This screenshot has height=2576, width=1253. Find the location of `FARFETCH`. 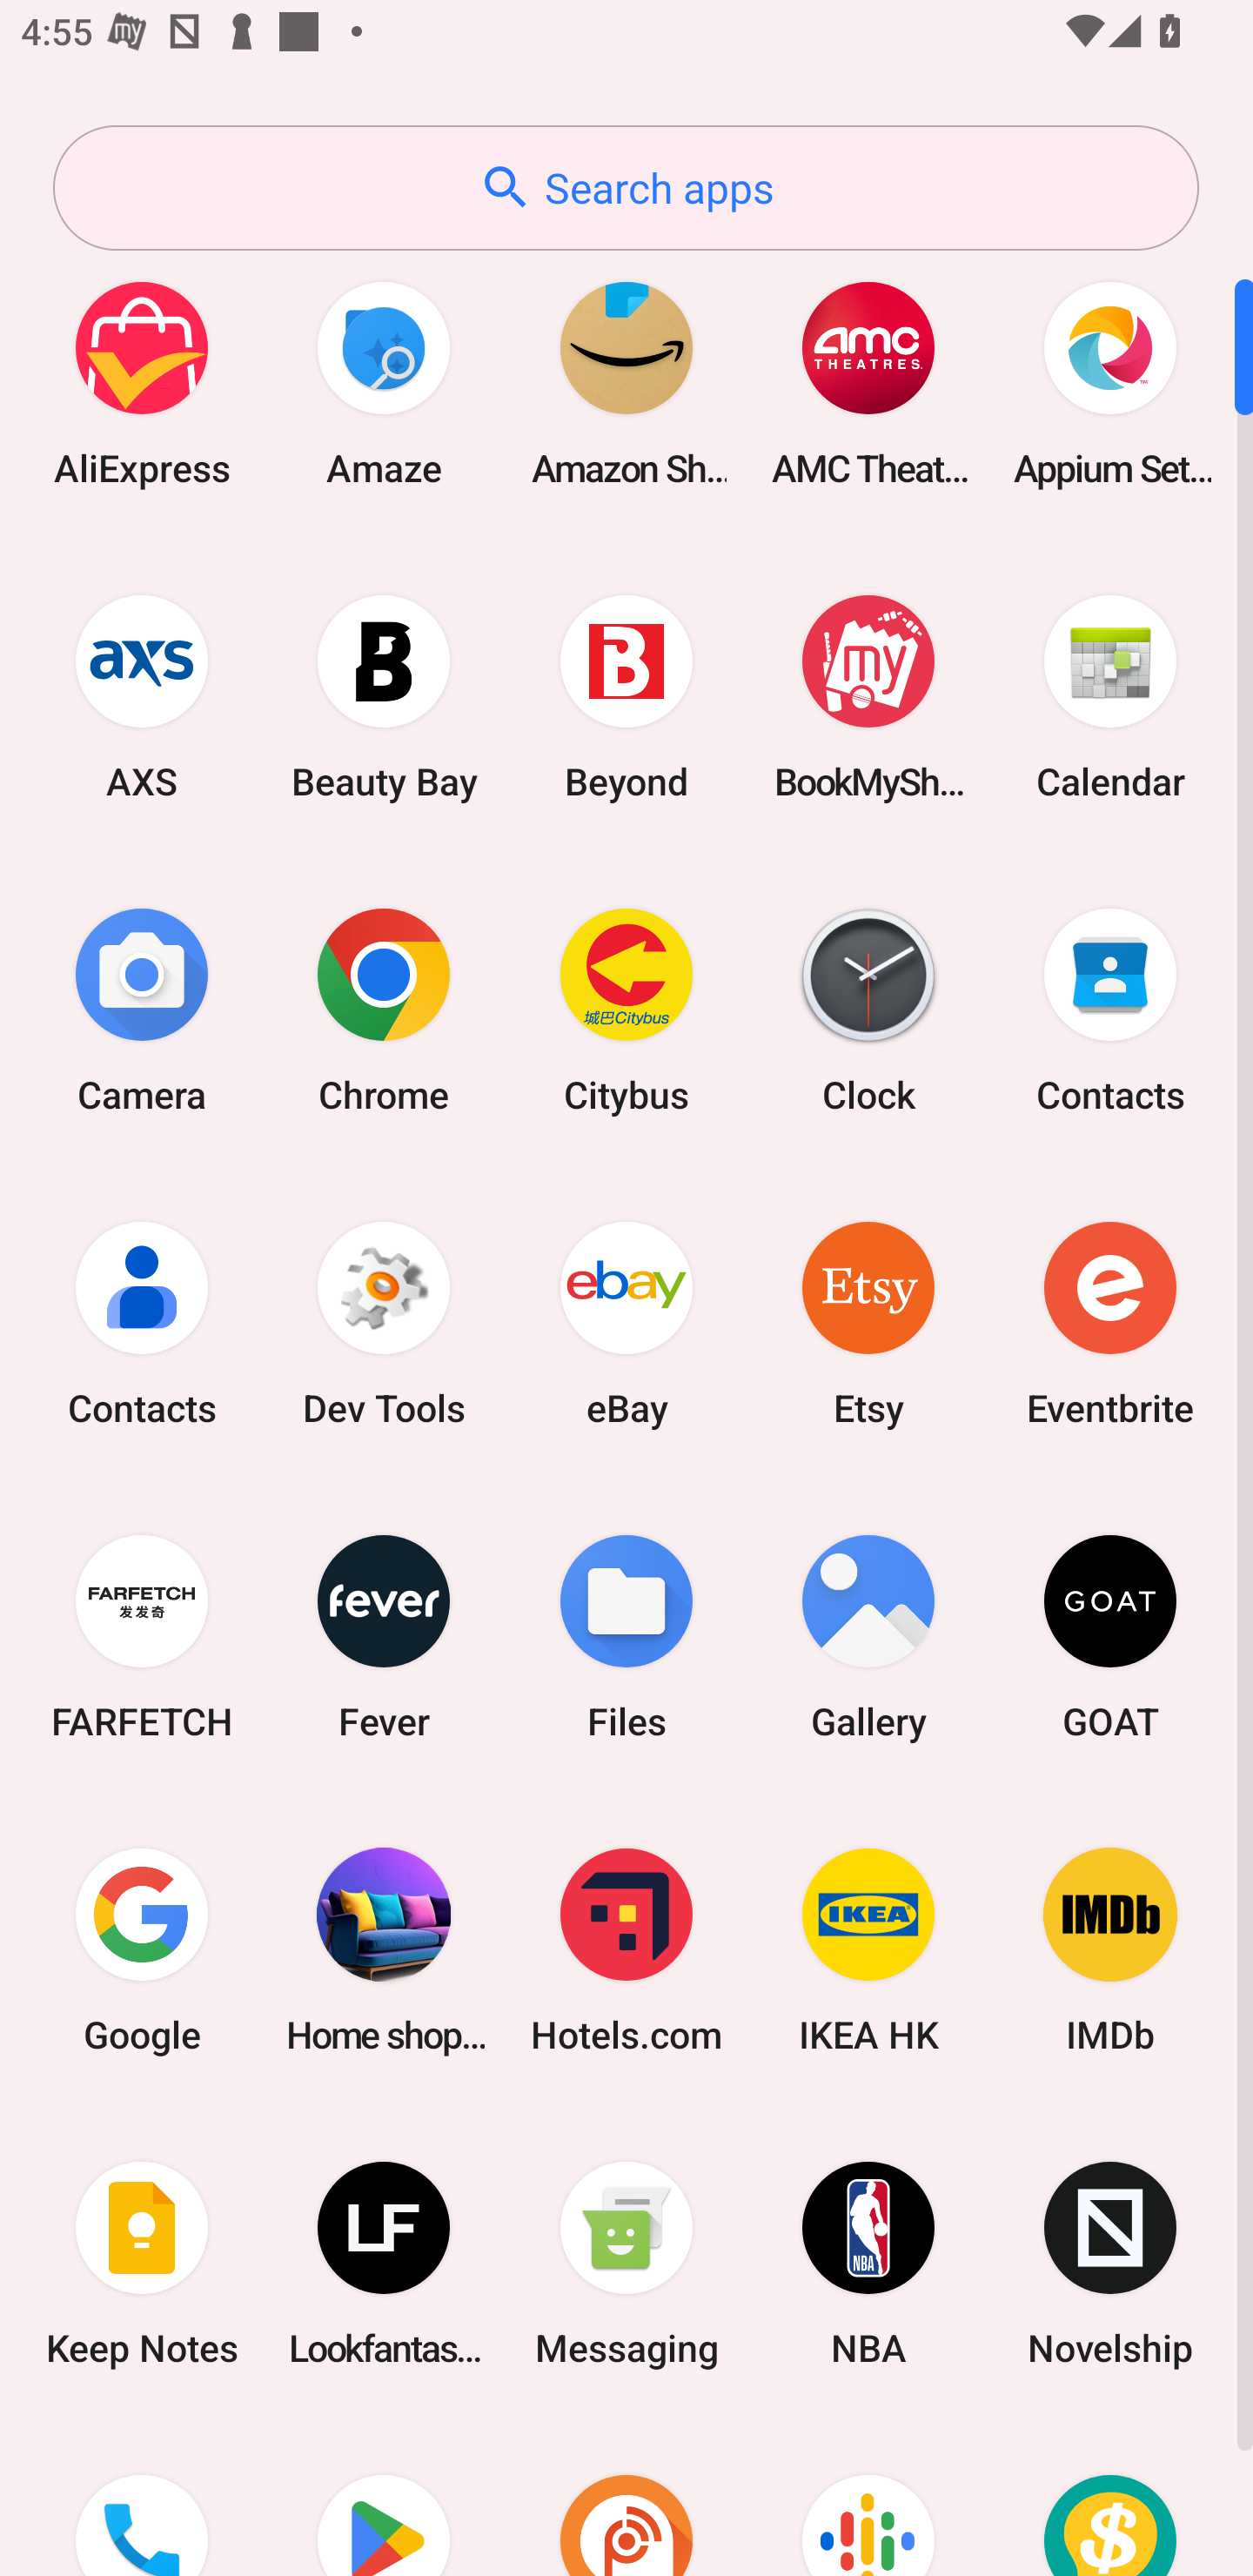

FARFETCH is located at coordinates (142, 1636).